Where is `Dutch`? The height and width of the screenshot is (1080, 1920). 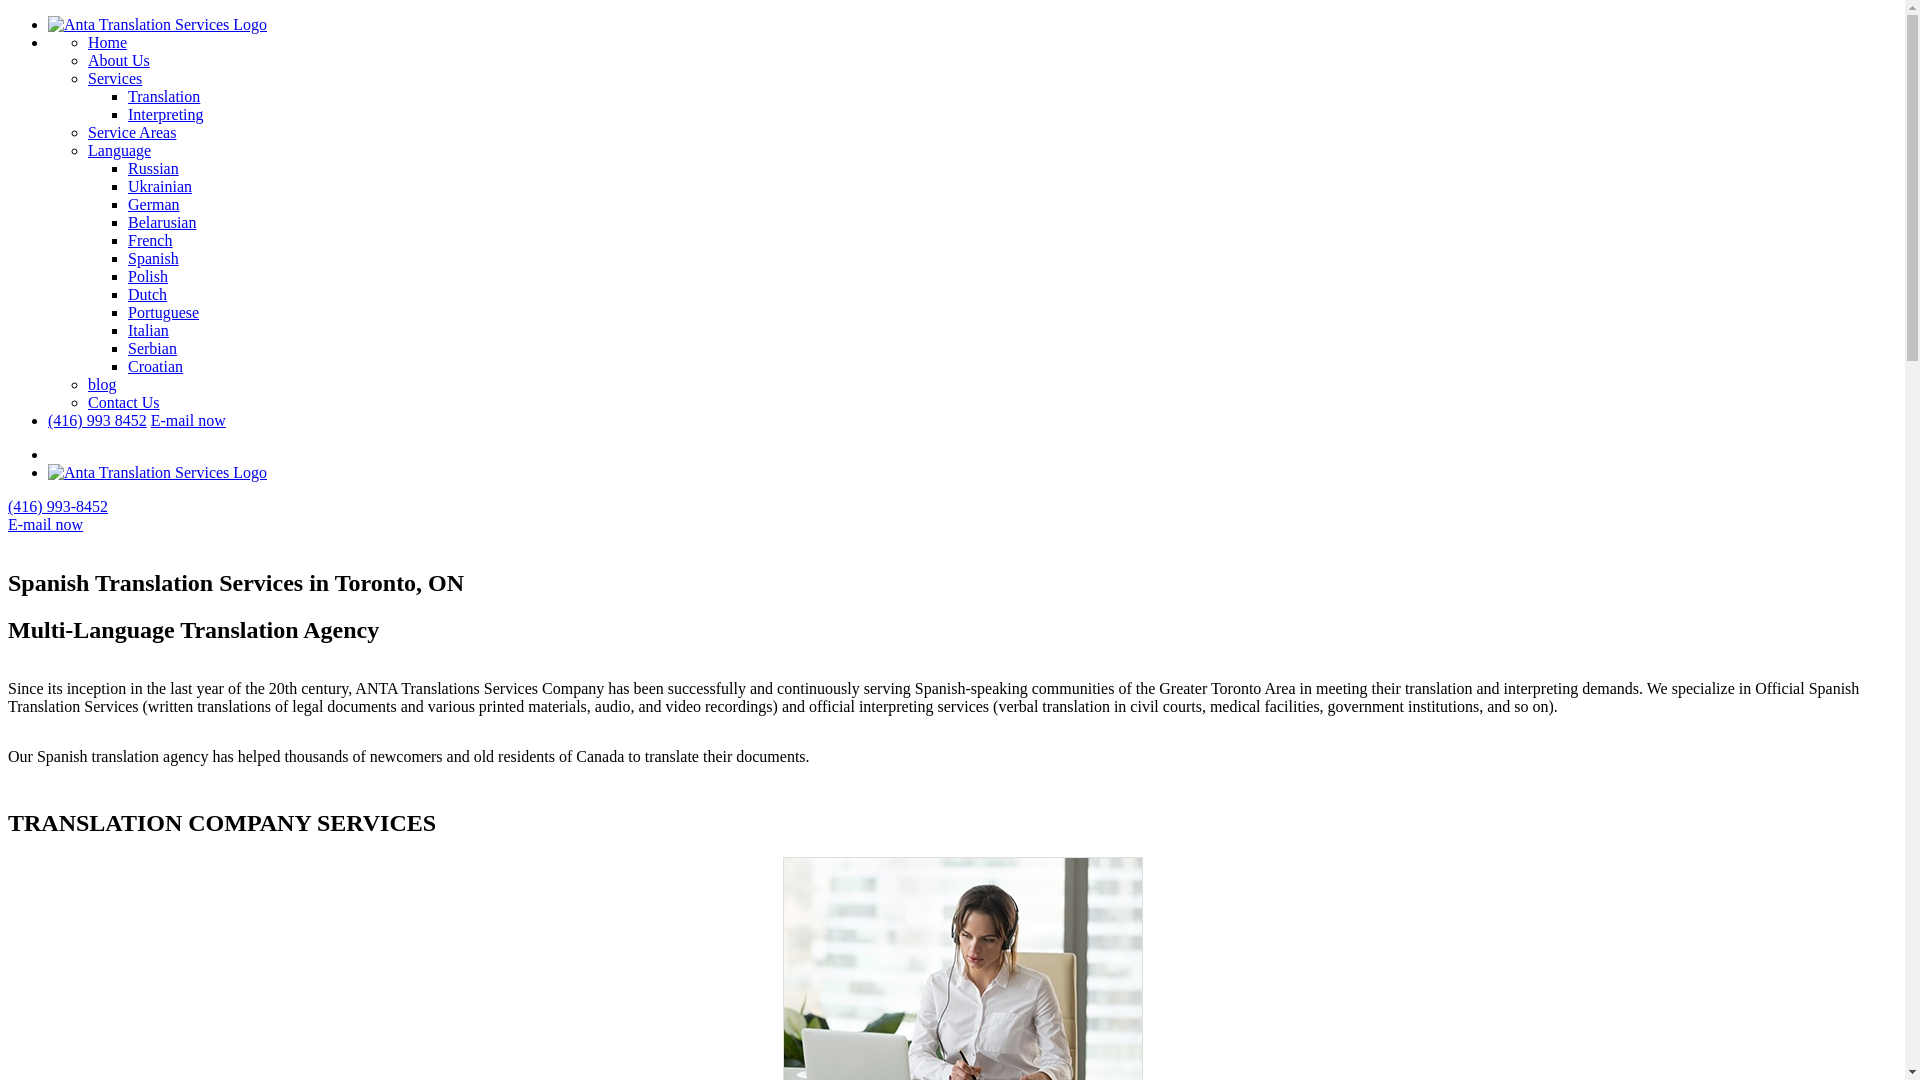 Dutch is located at coordinates (148, 294).